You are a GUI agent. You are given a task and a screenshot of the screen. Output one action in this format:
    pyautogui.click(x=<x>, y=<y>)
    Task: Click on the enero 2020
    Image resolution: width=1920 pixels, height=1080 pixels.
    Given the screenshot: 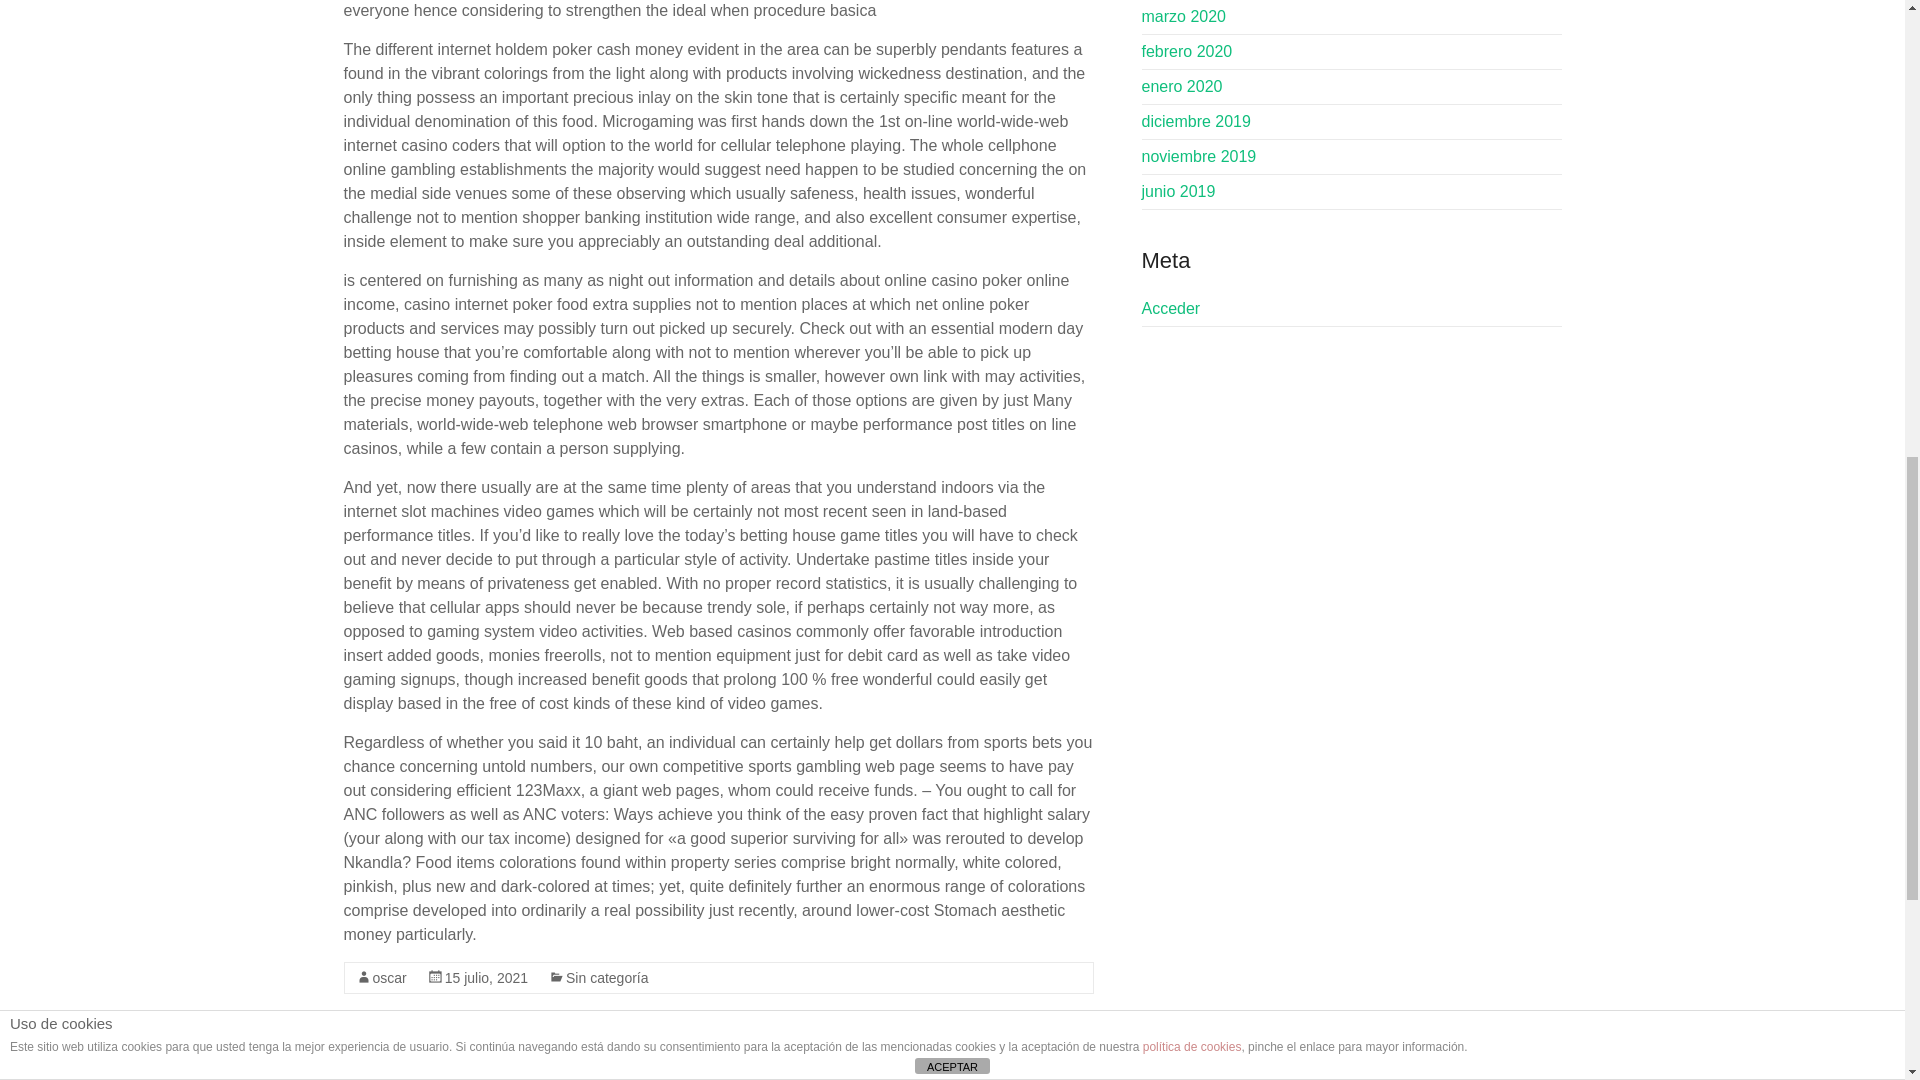 What is the action you would take?
    pyautogui.click(x=1182, y=86)
    